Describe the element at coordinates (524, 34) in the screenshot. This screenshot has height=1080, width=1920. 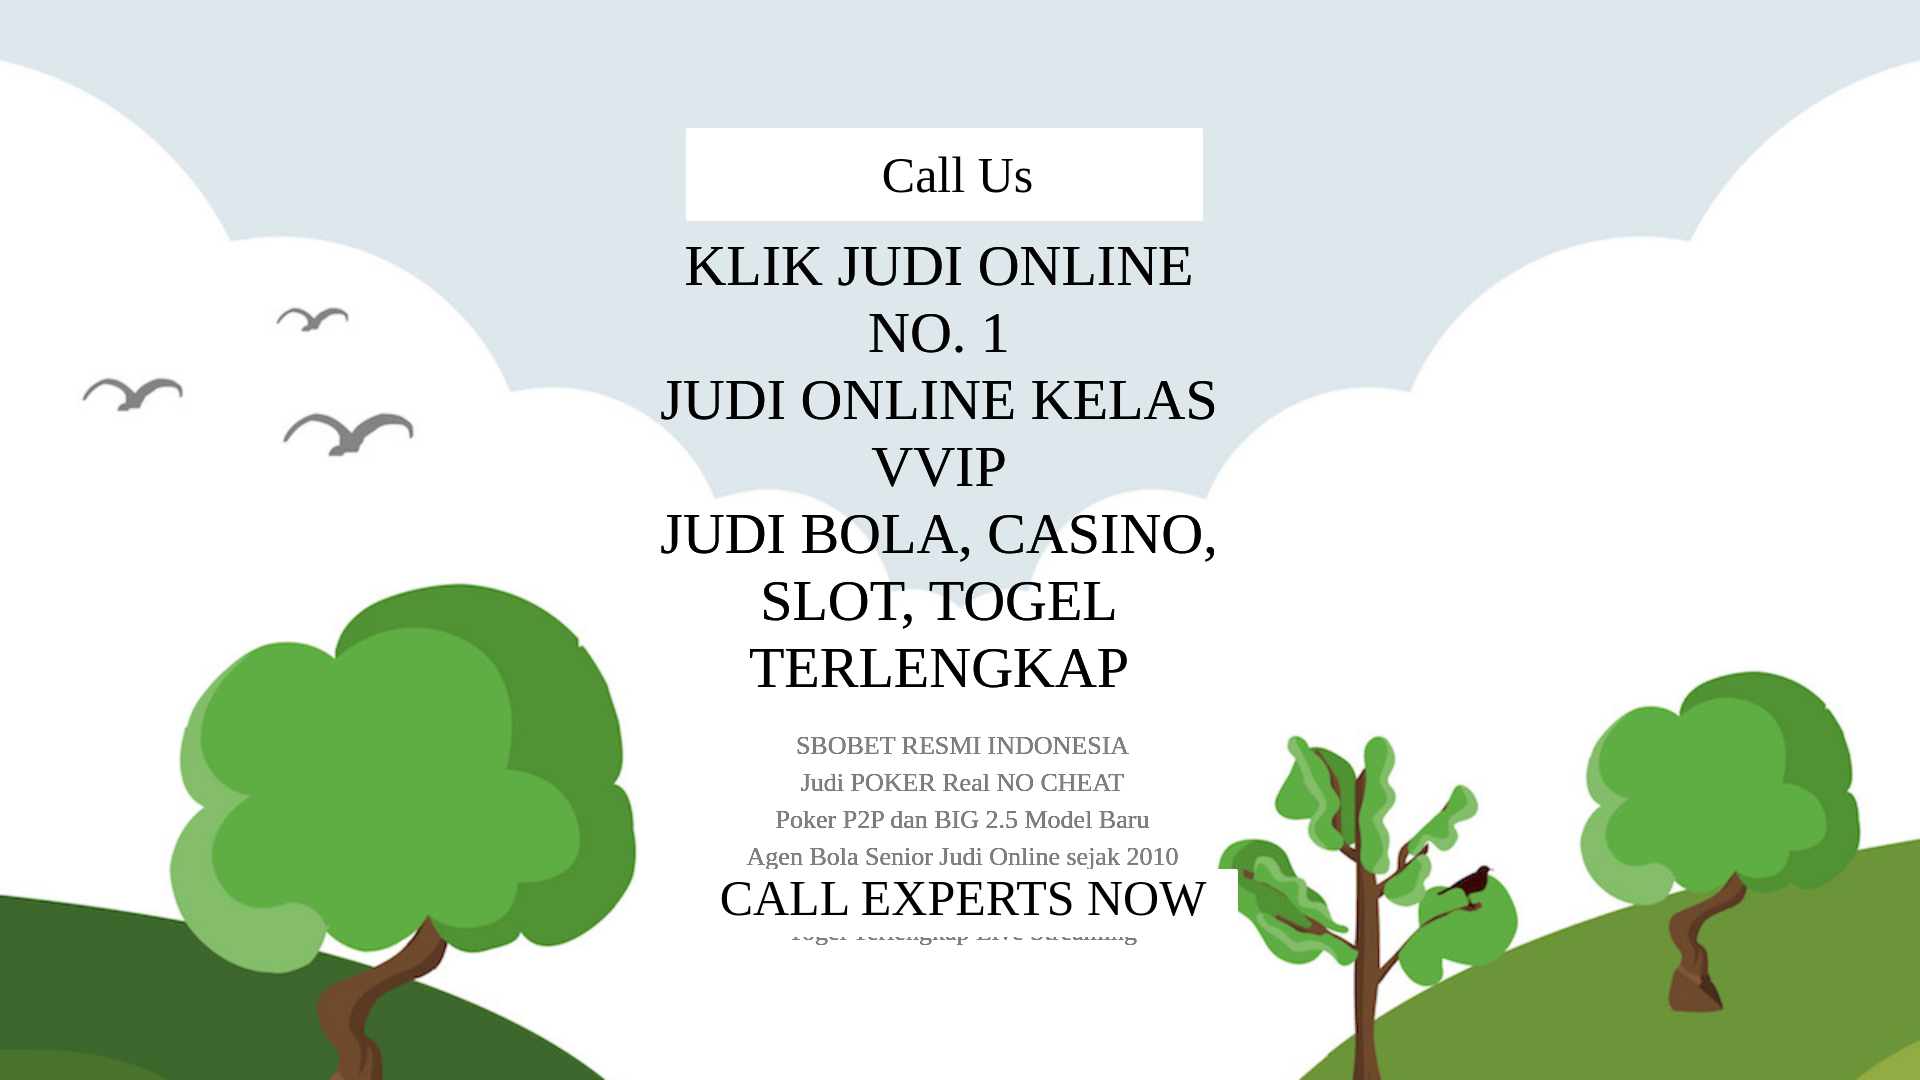
I see `KOLAMHOKI.COM` at that location.